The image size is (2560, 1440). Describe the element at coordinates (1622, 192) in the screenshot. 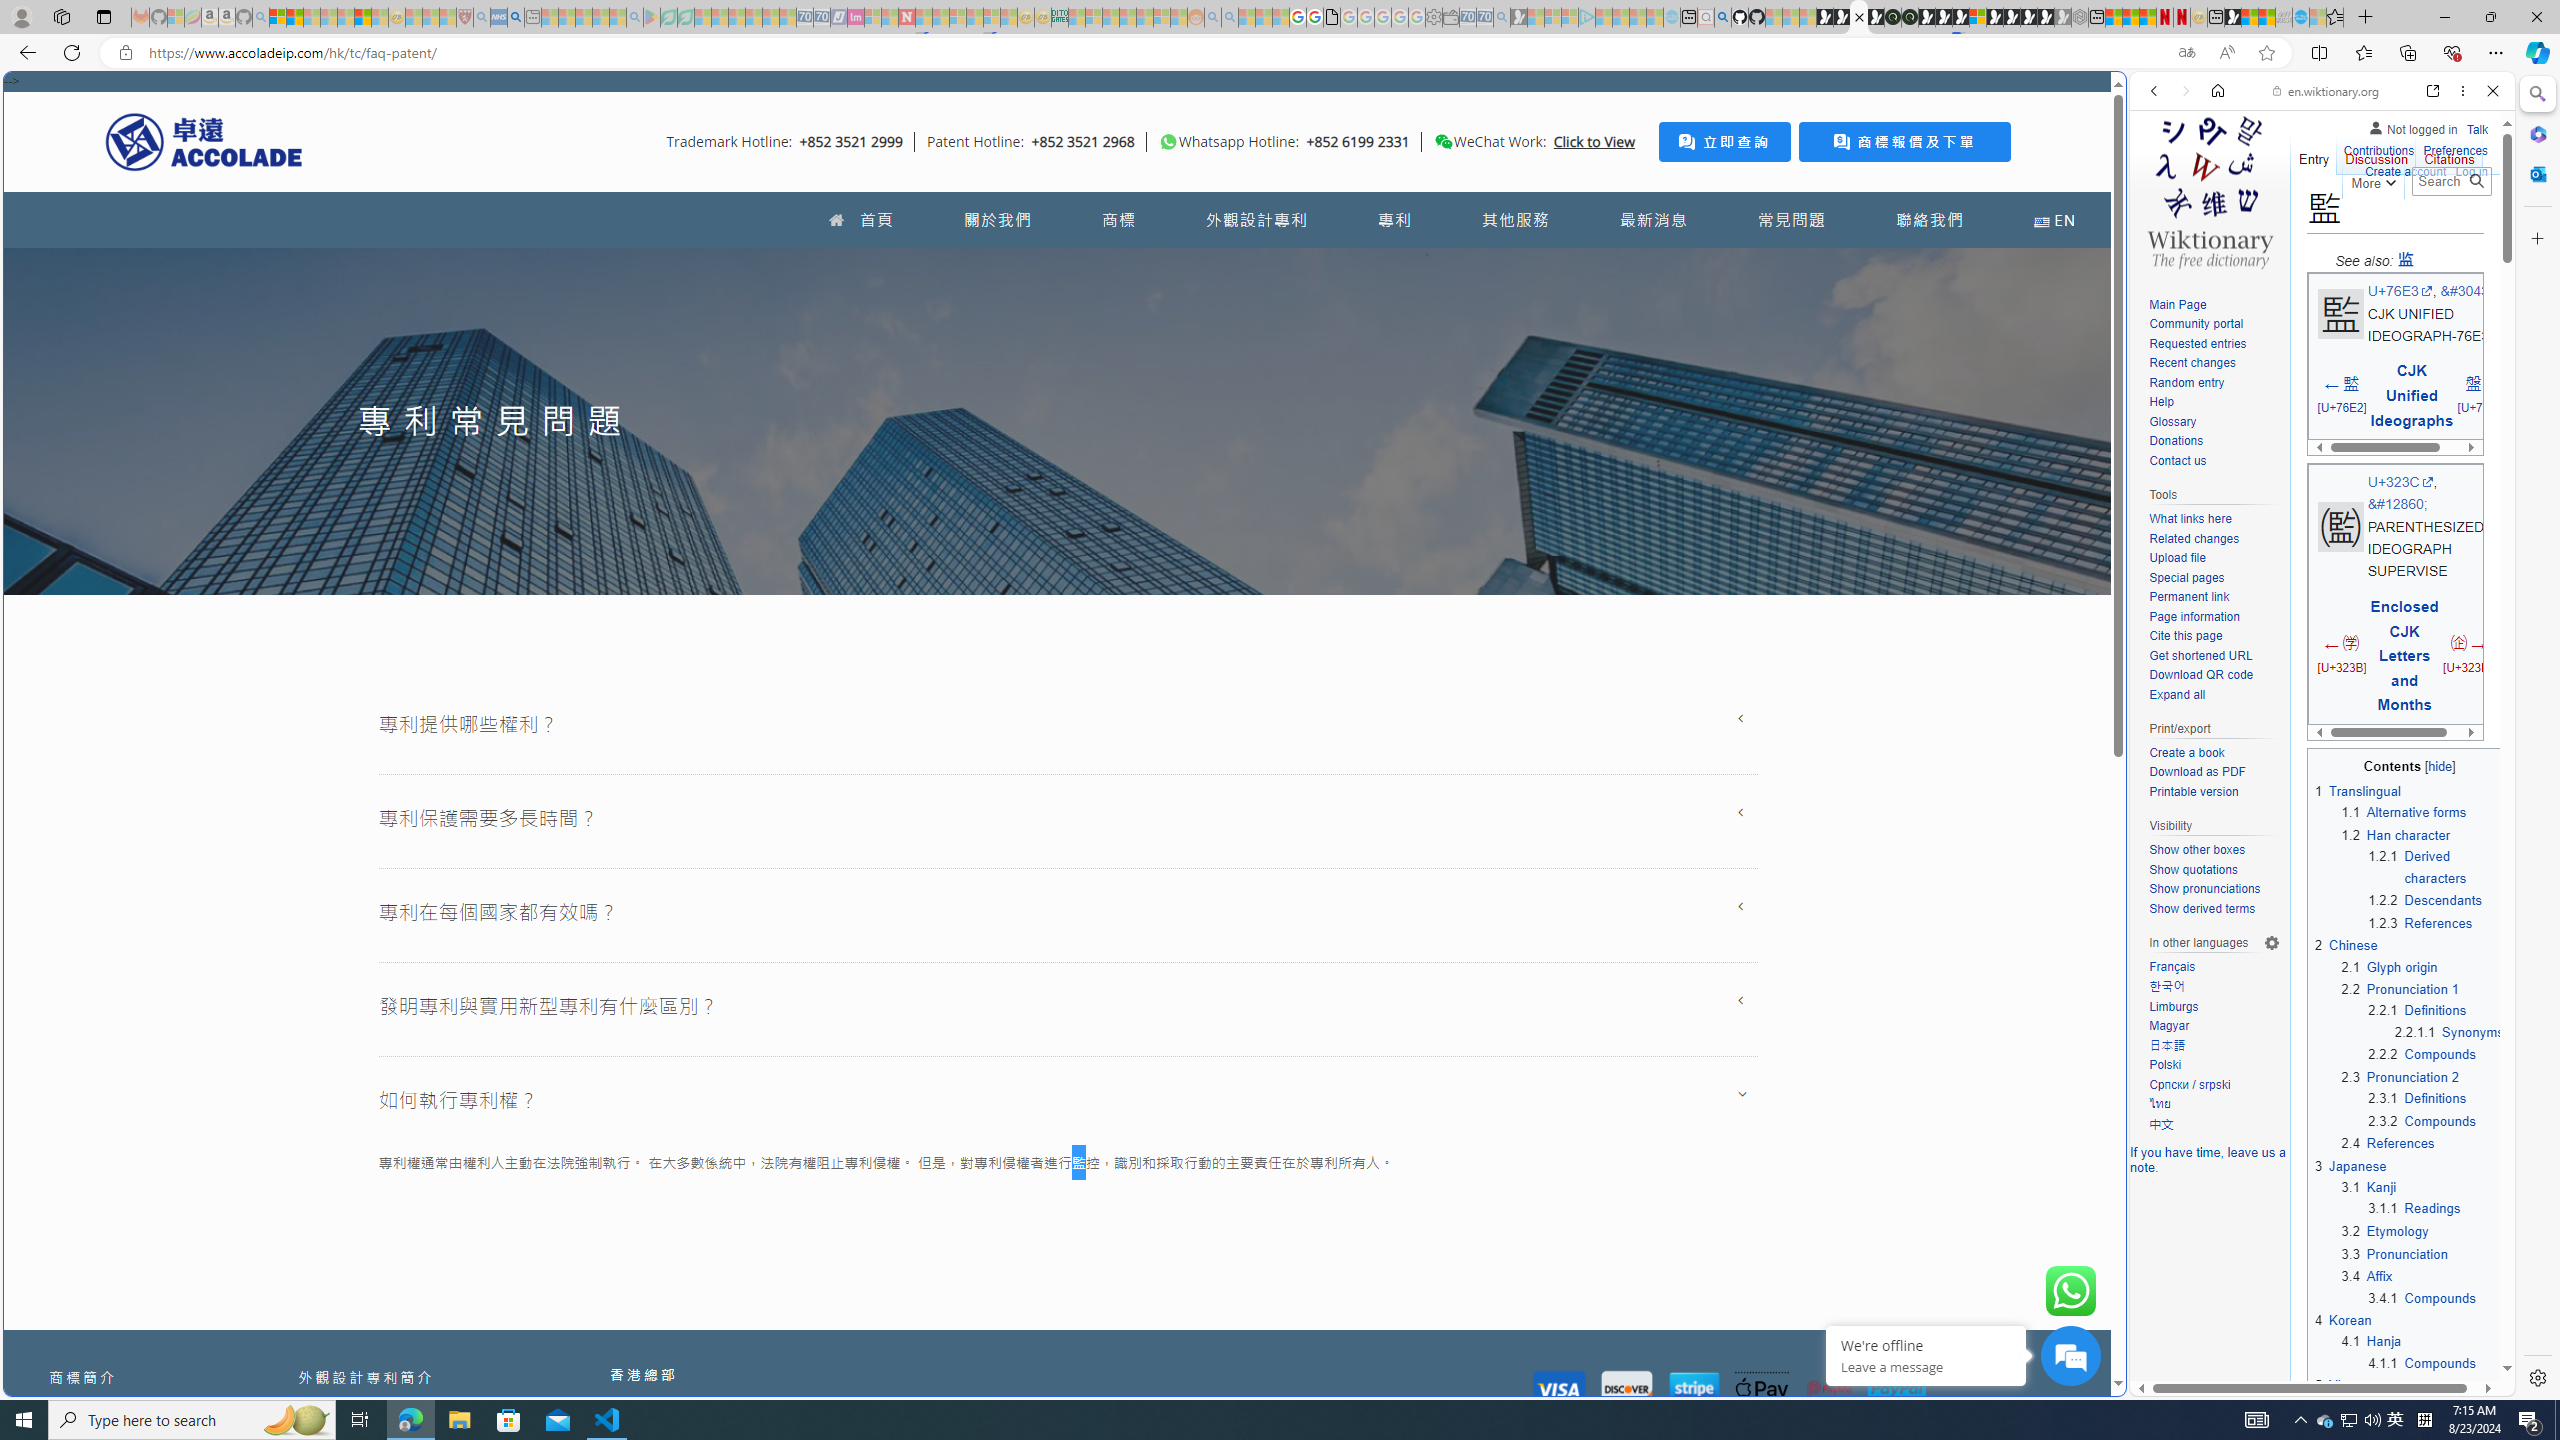

I see `Search or enter web address` at that location.